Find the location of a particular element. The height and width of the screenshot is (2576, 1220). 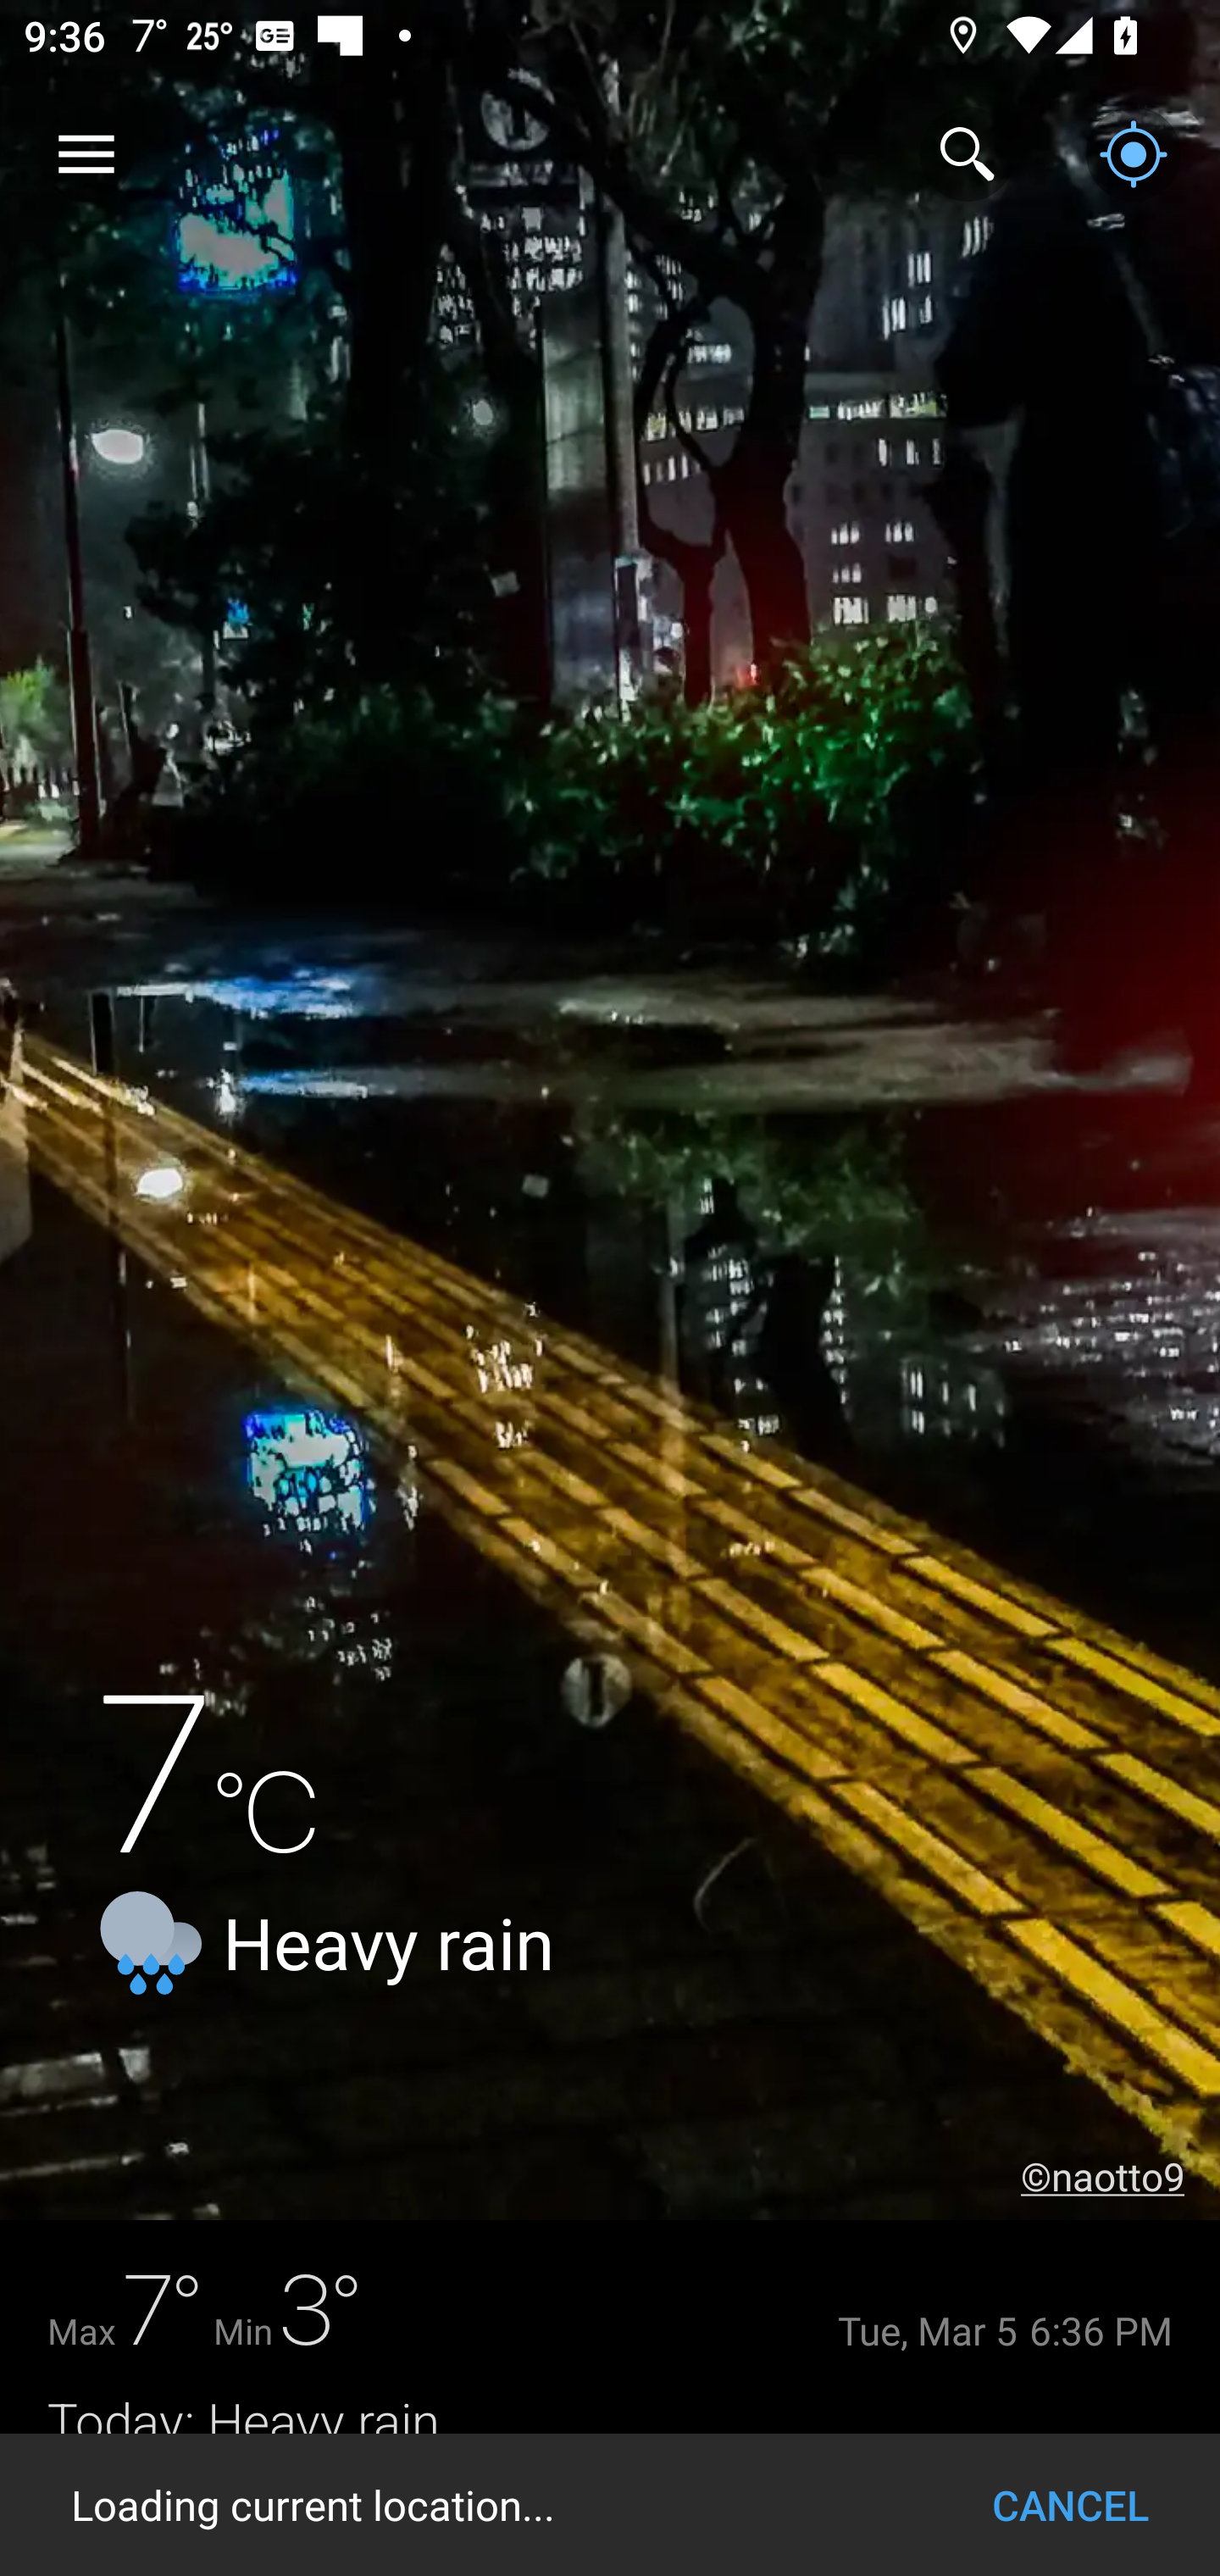

©naotto9 is located at coordinates (1120, 2176).